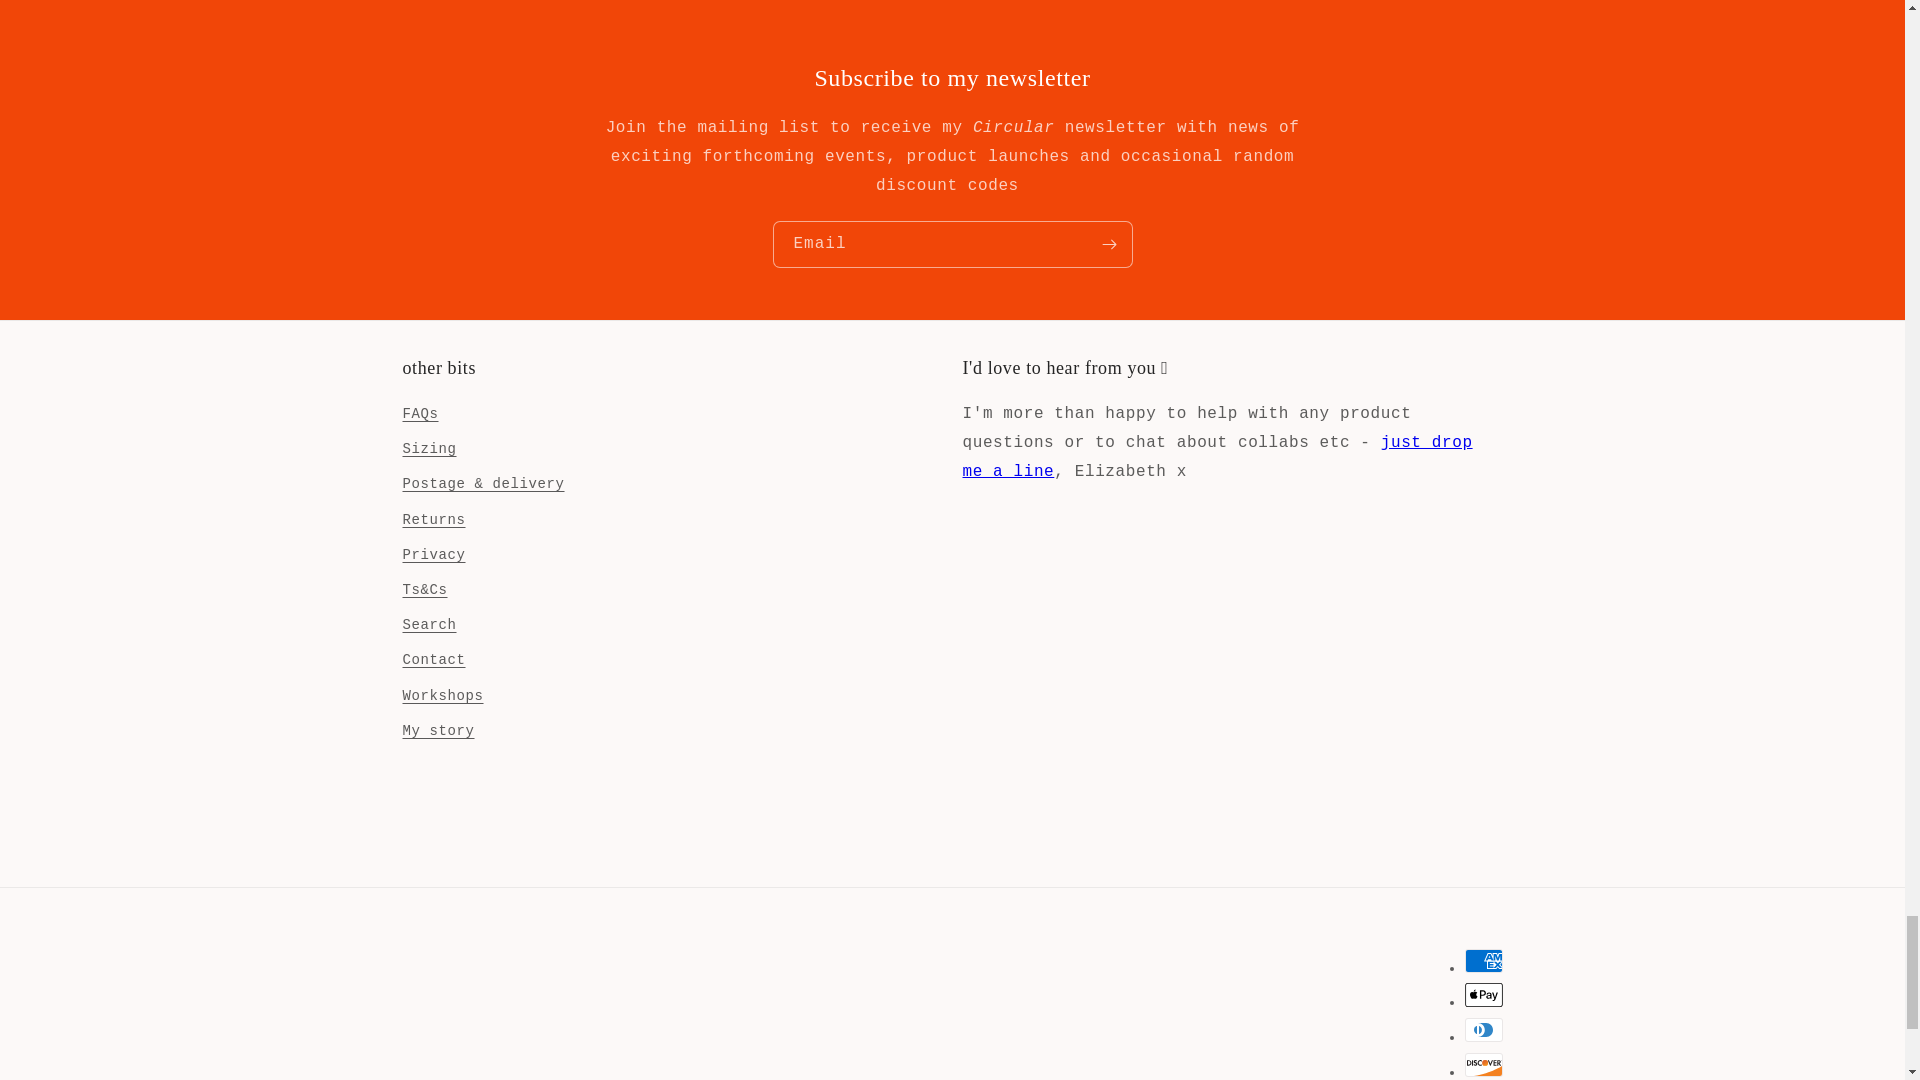 The height and width of the screenshot is (1080, 1920). What do you see at coordinates (442, 696) in the screenshot?
I see `Workshops` at bounding box center [442, 696].